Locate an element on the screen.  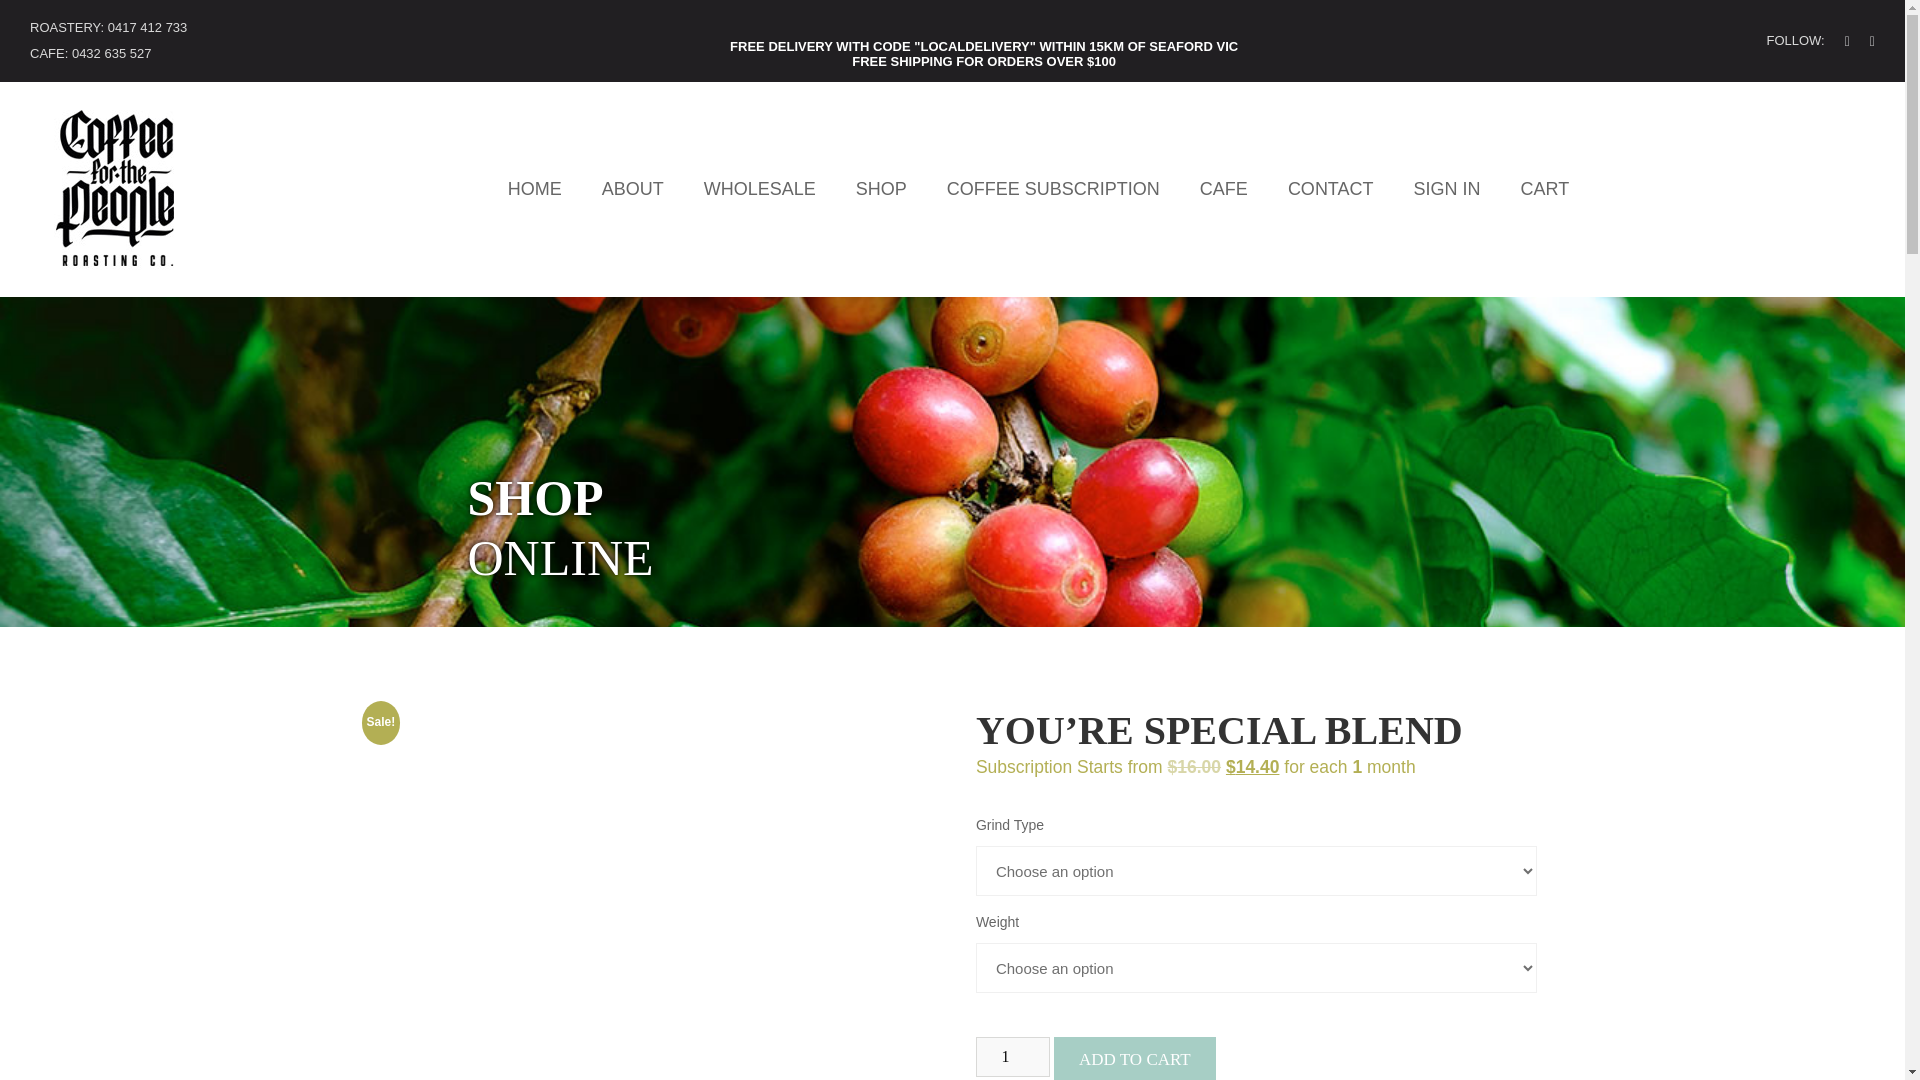
CAFE is located at coordinates (1224, 189).